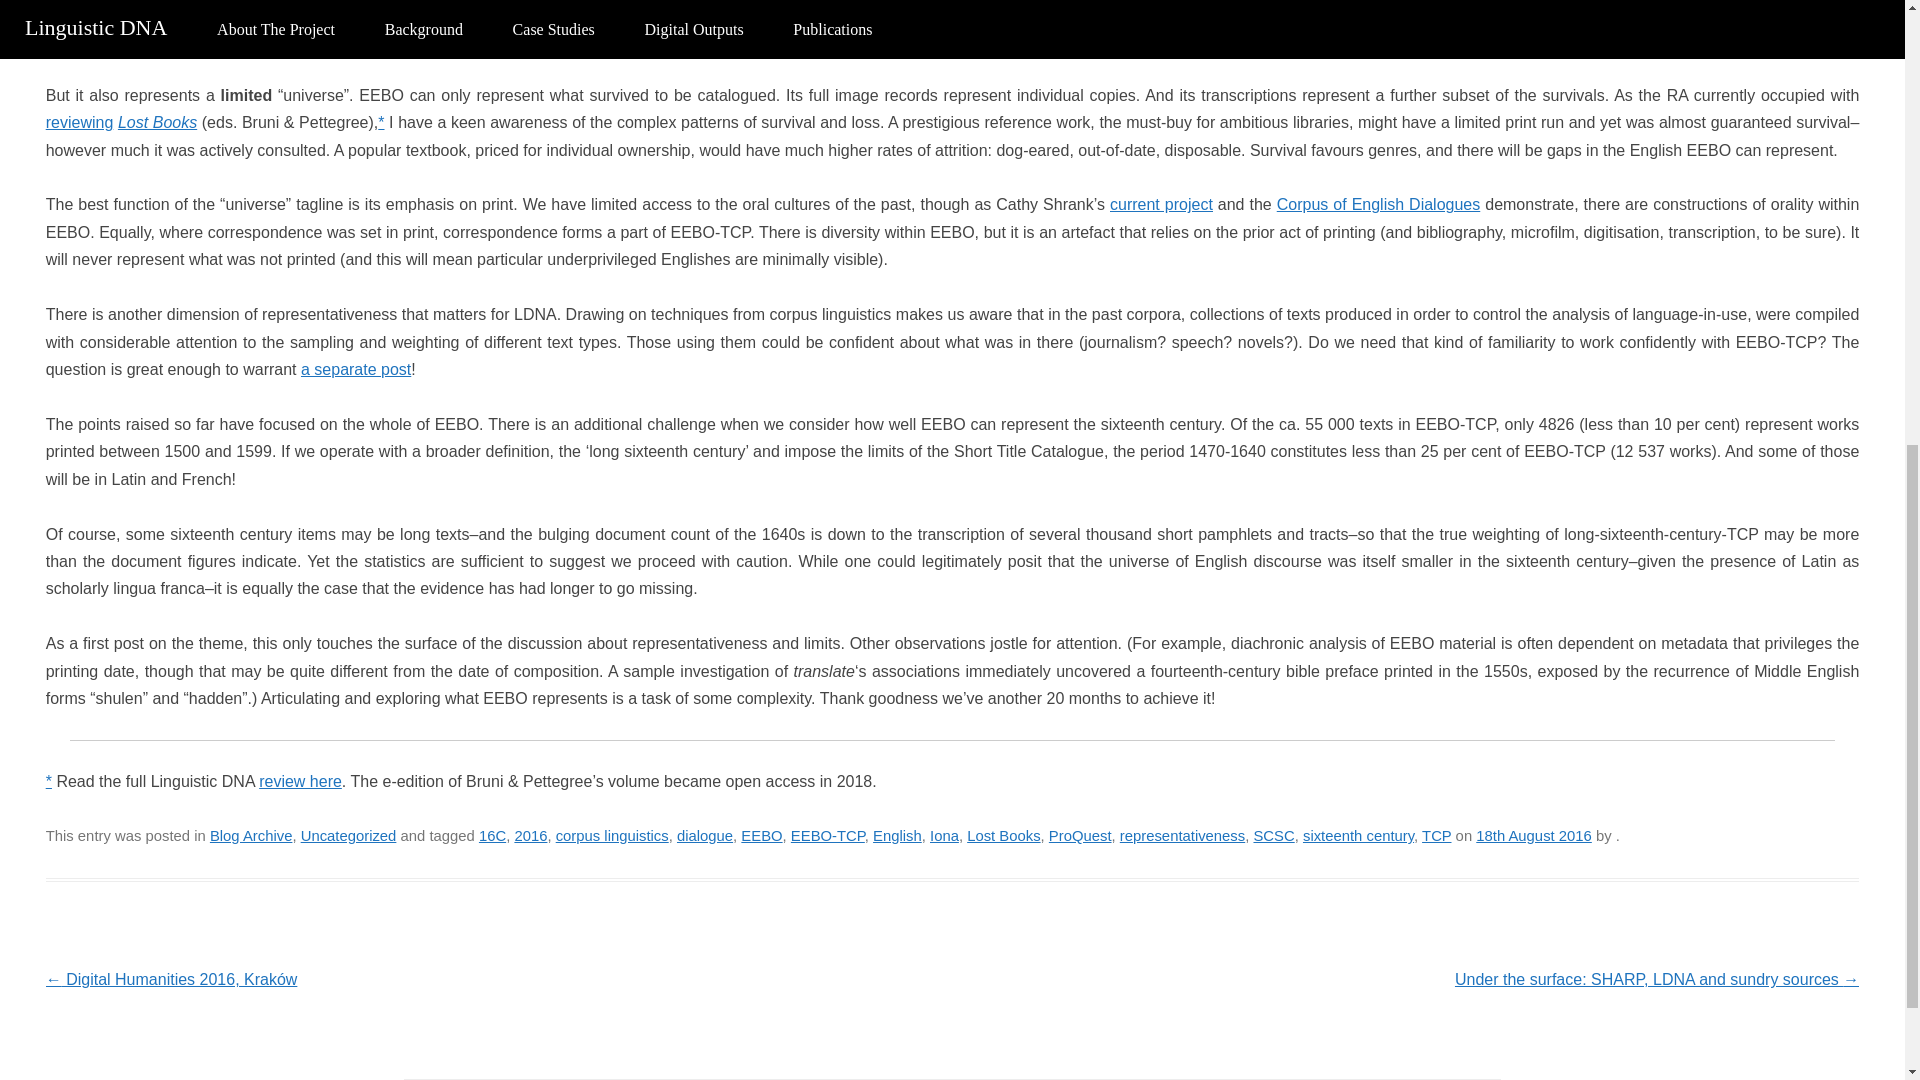  Describe the element at coordinates (157, 122) in the screenshot. I see `Lost Books` at that location.